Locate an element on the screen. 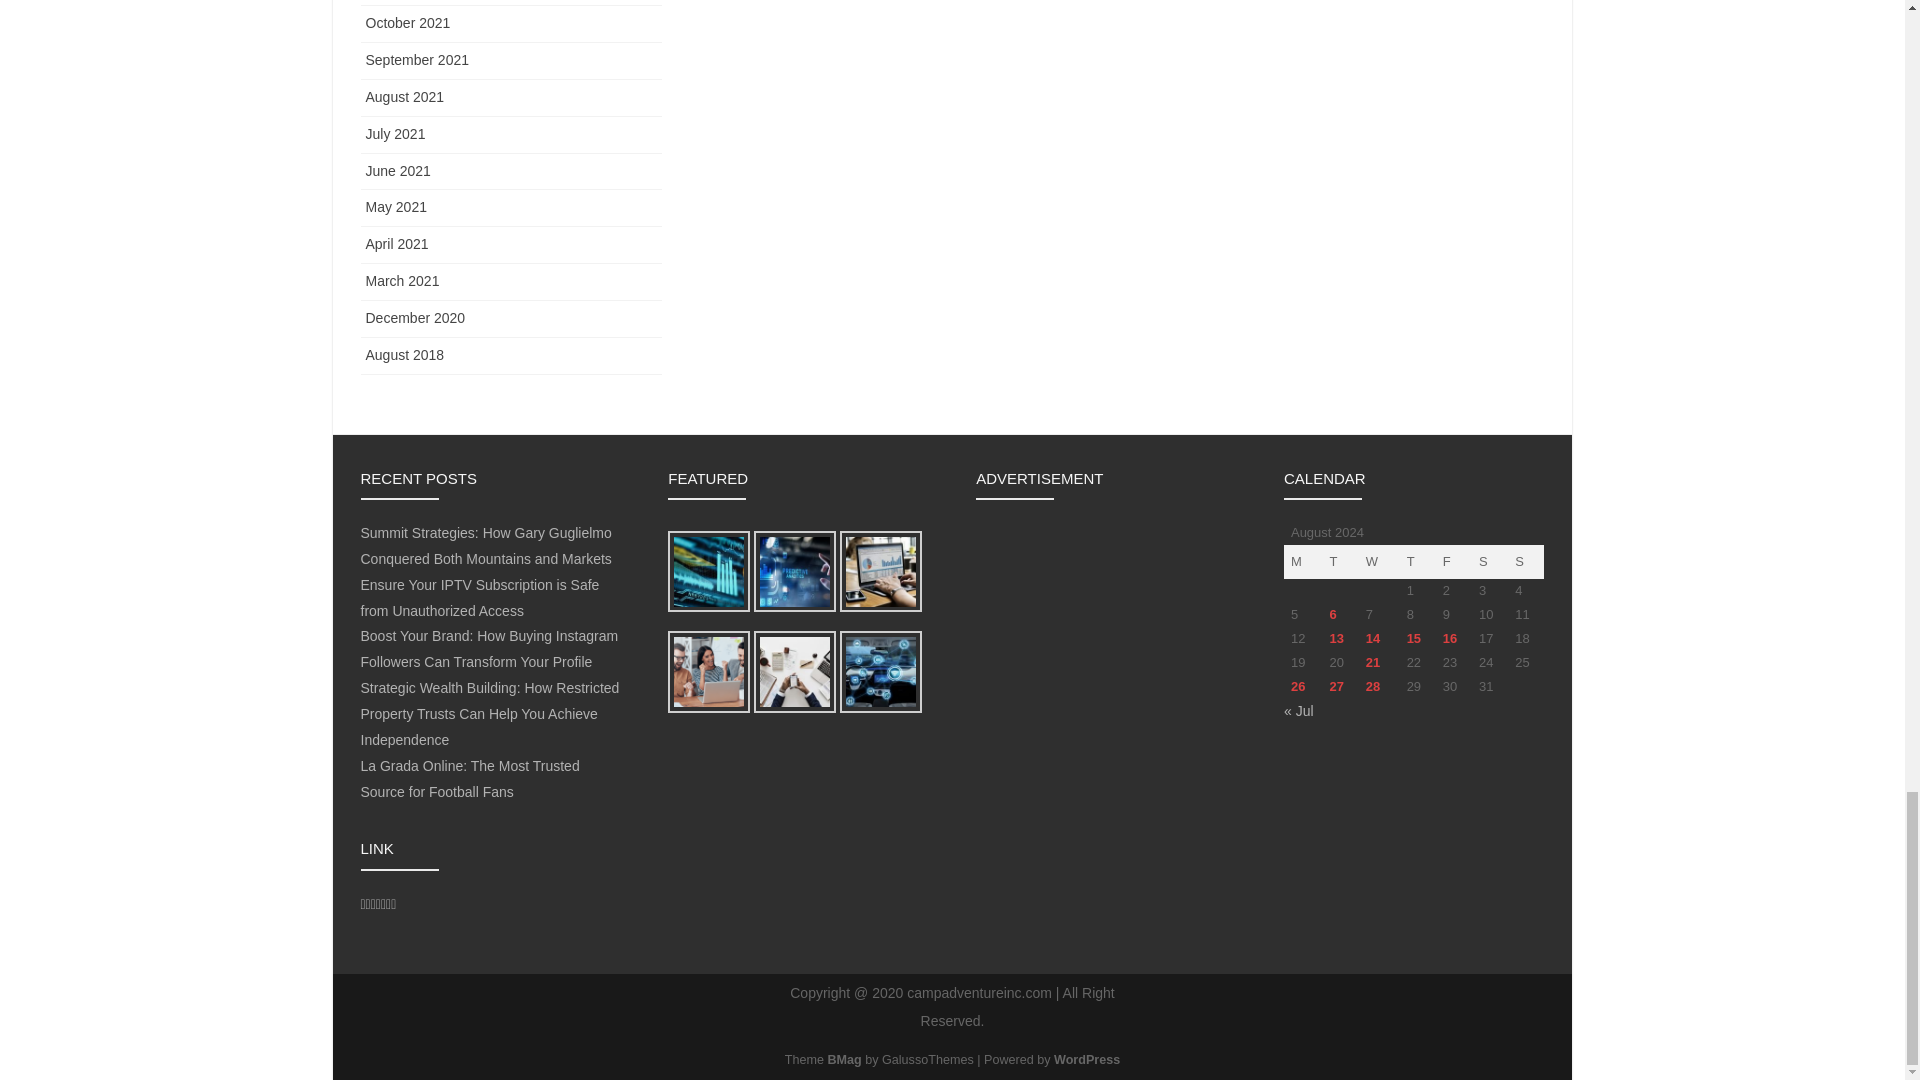  Semantic Personal Publishing Platform is located at coordinates (1086, 1060).